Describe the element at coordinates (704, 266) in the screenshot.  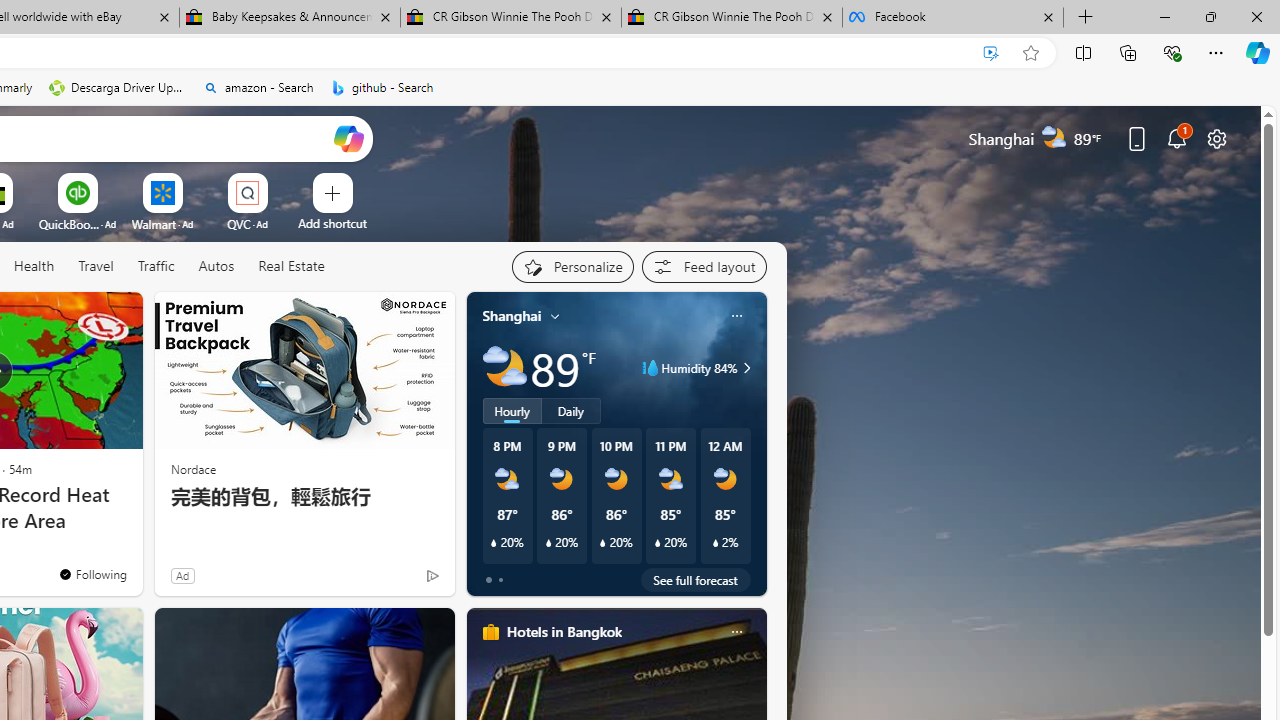
I see `Feed settings` at that location.